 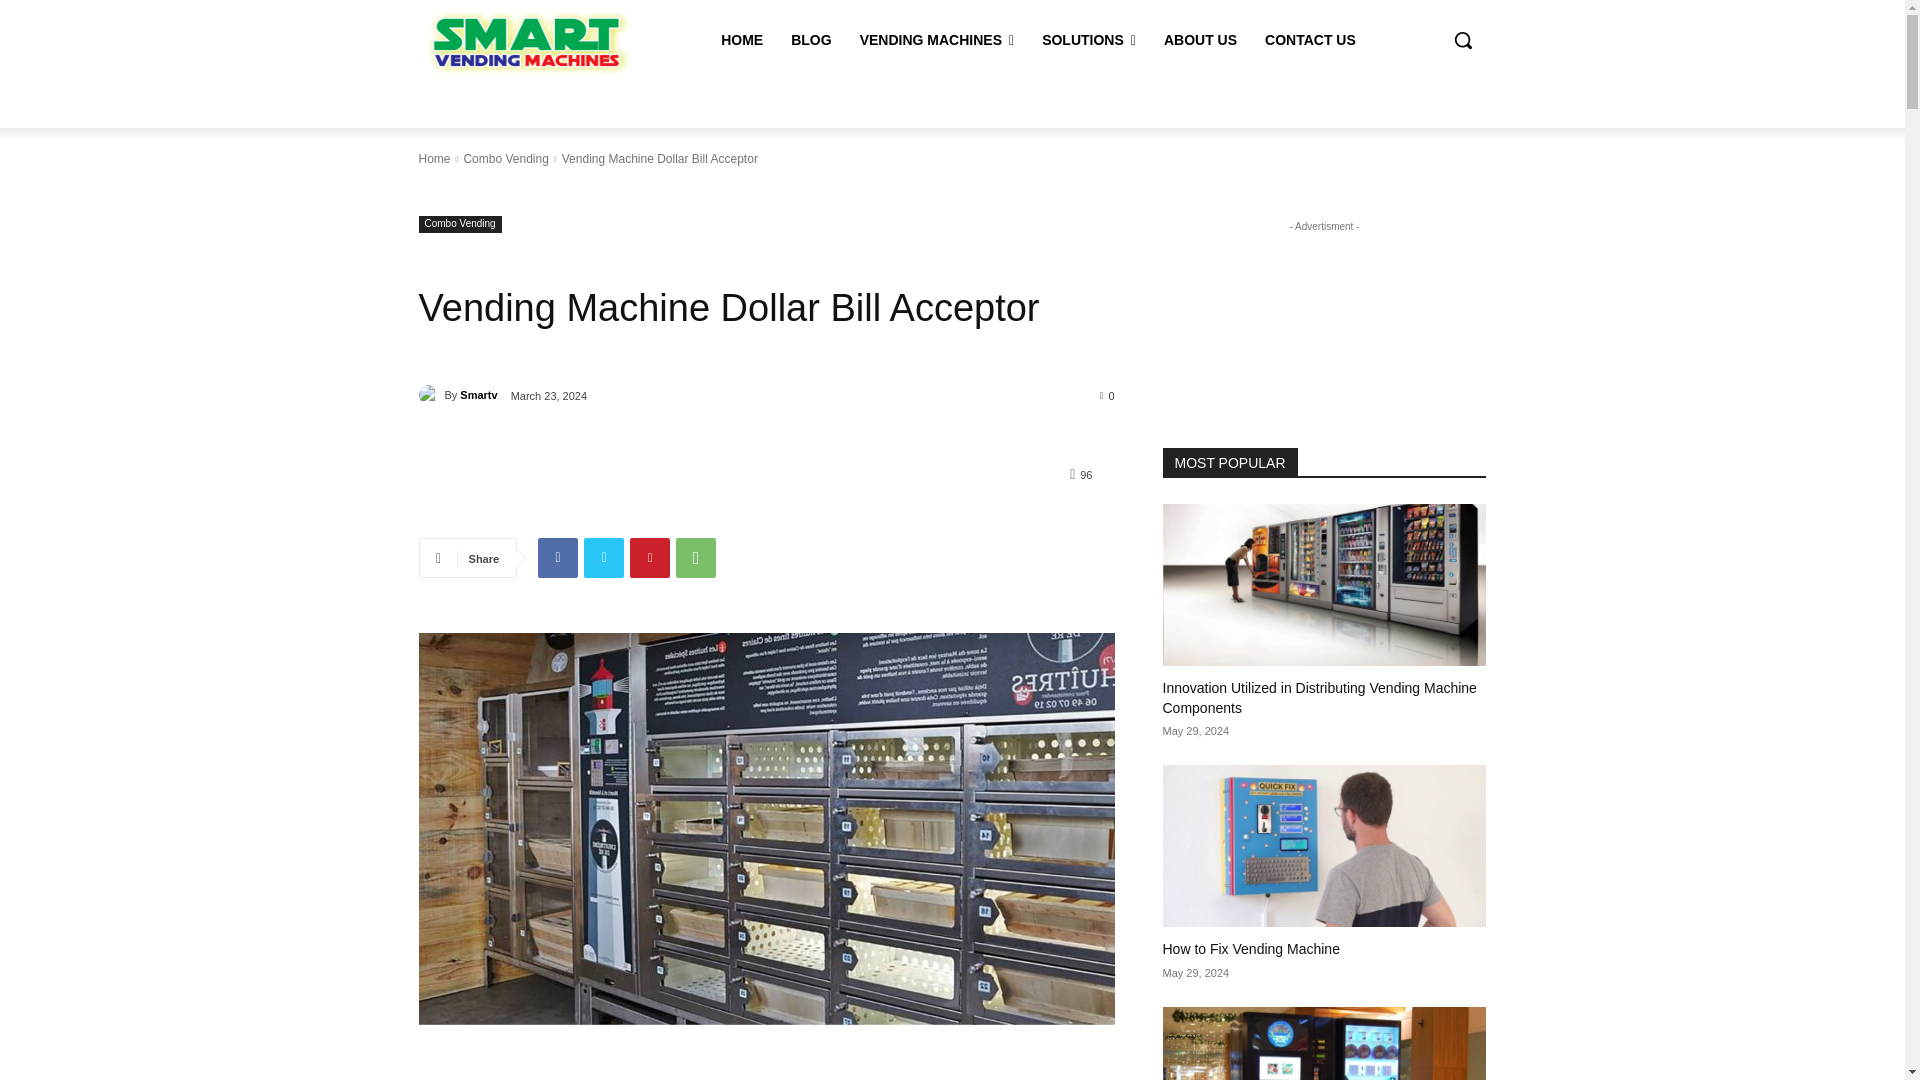 I want to click on VENDING MACHINES, so click(x=936, y=40).